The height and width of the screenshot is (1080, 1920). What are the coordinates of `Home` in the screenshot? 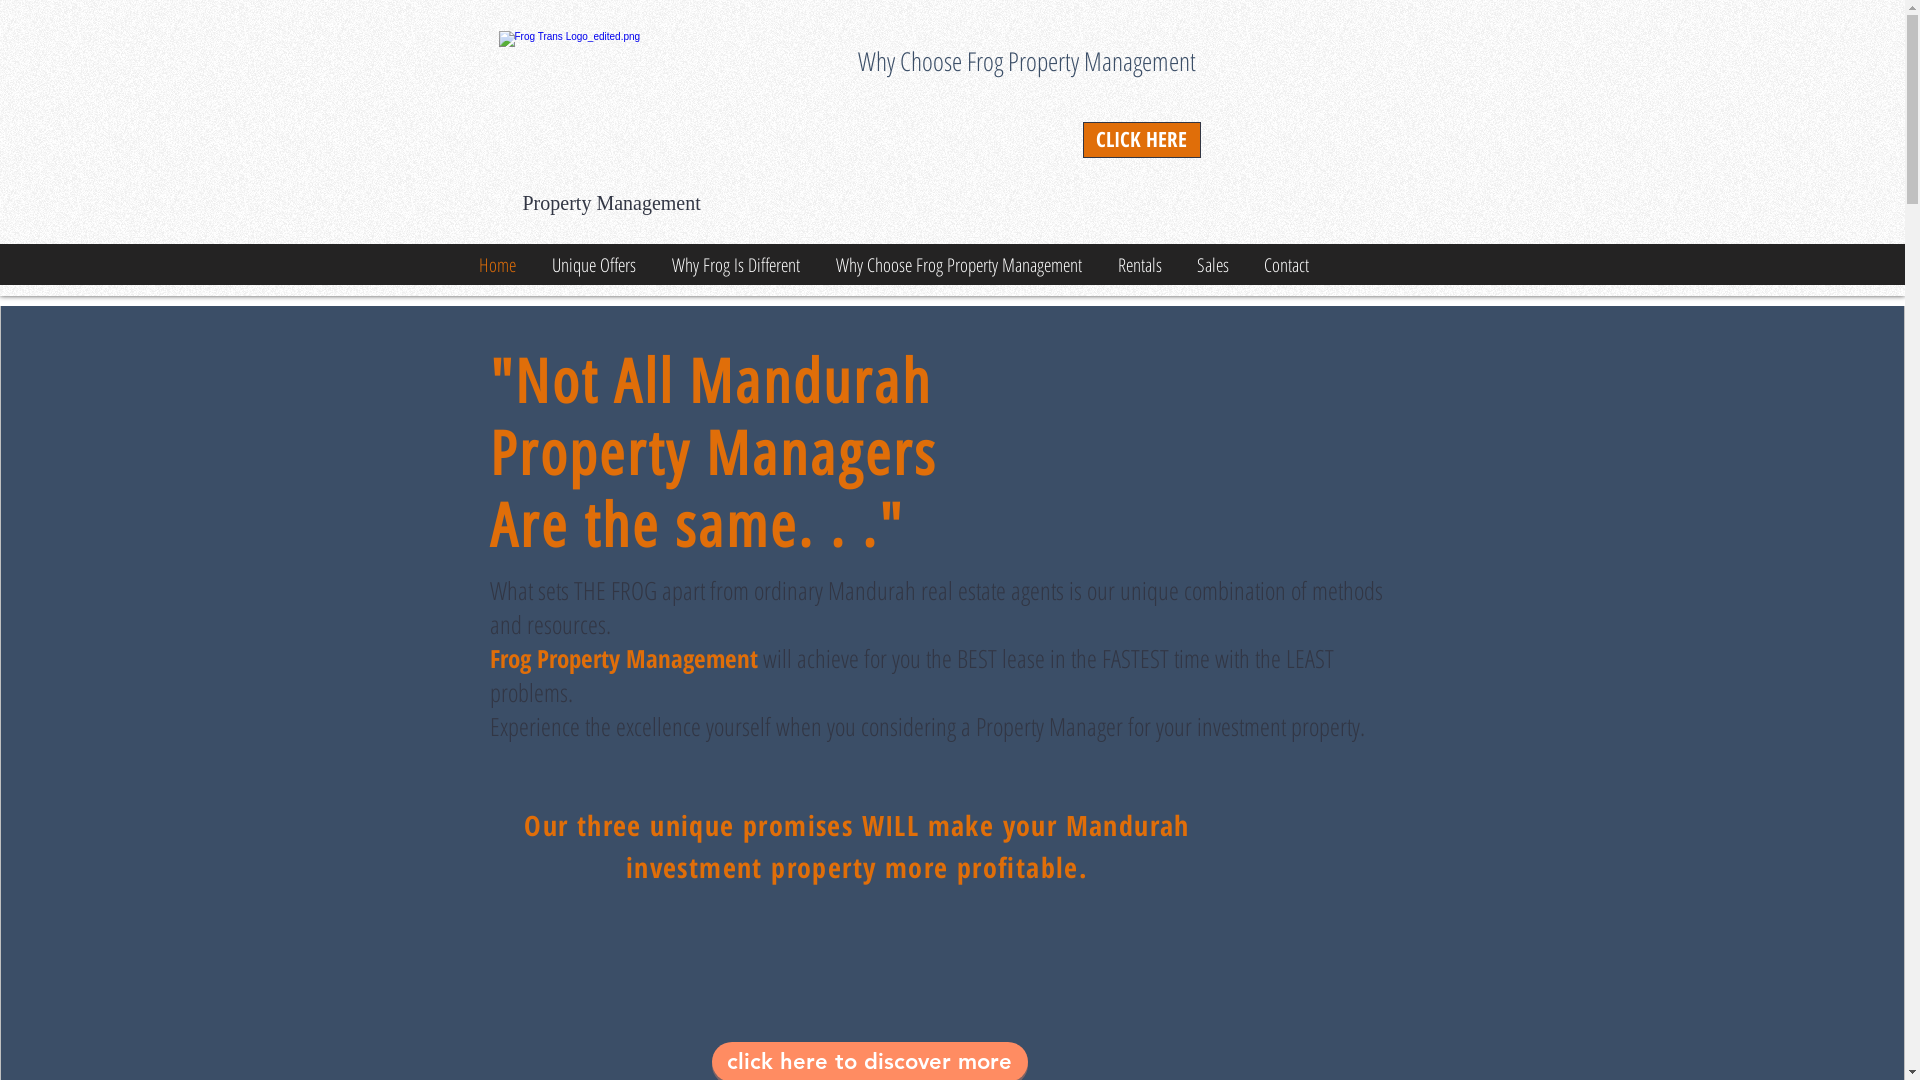 It's located at (494, 265).